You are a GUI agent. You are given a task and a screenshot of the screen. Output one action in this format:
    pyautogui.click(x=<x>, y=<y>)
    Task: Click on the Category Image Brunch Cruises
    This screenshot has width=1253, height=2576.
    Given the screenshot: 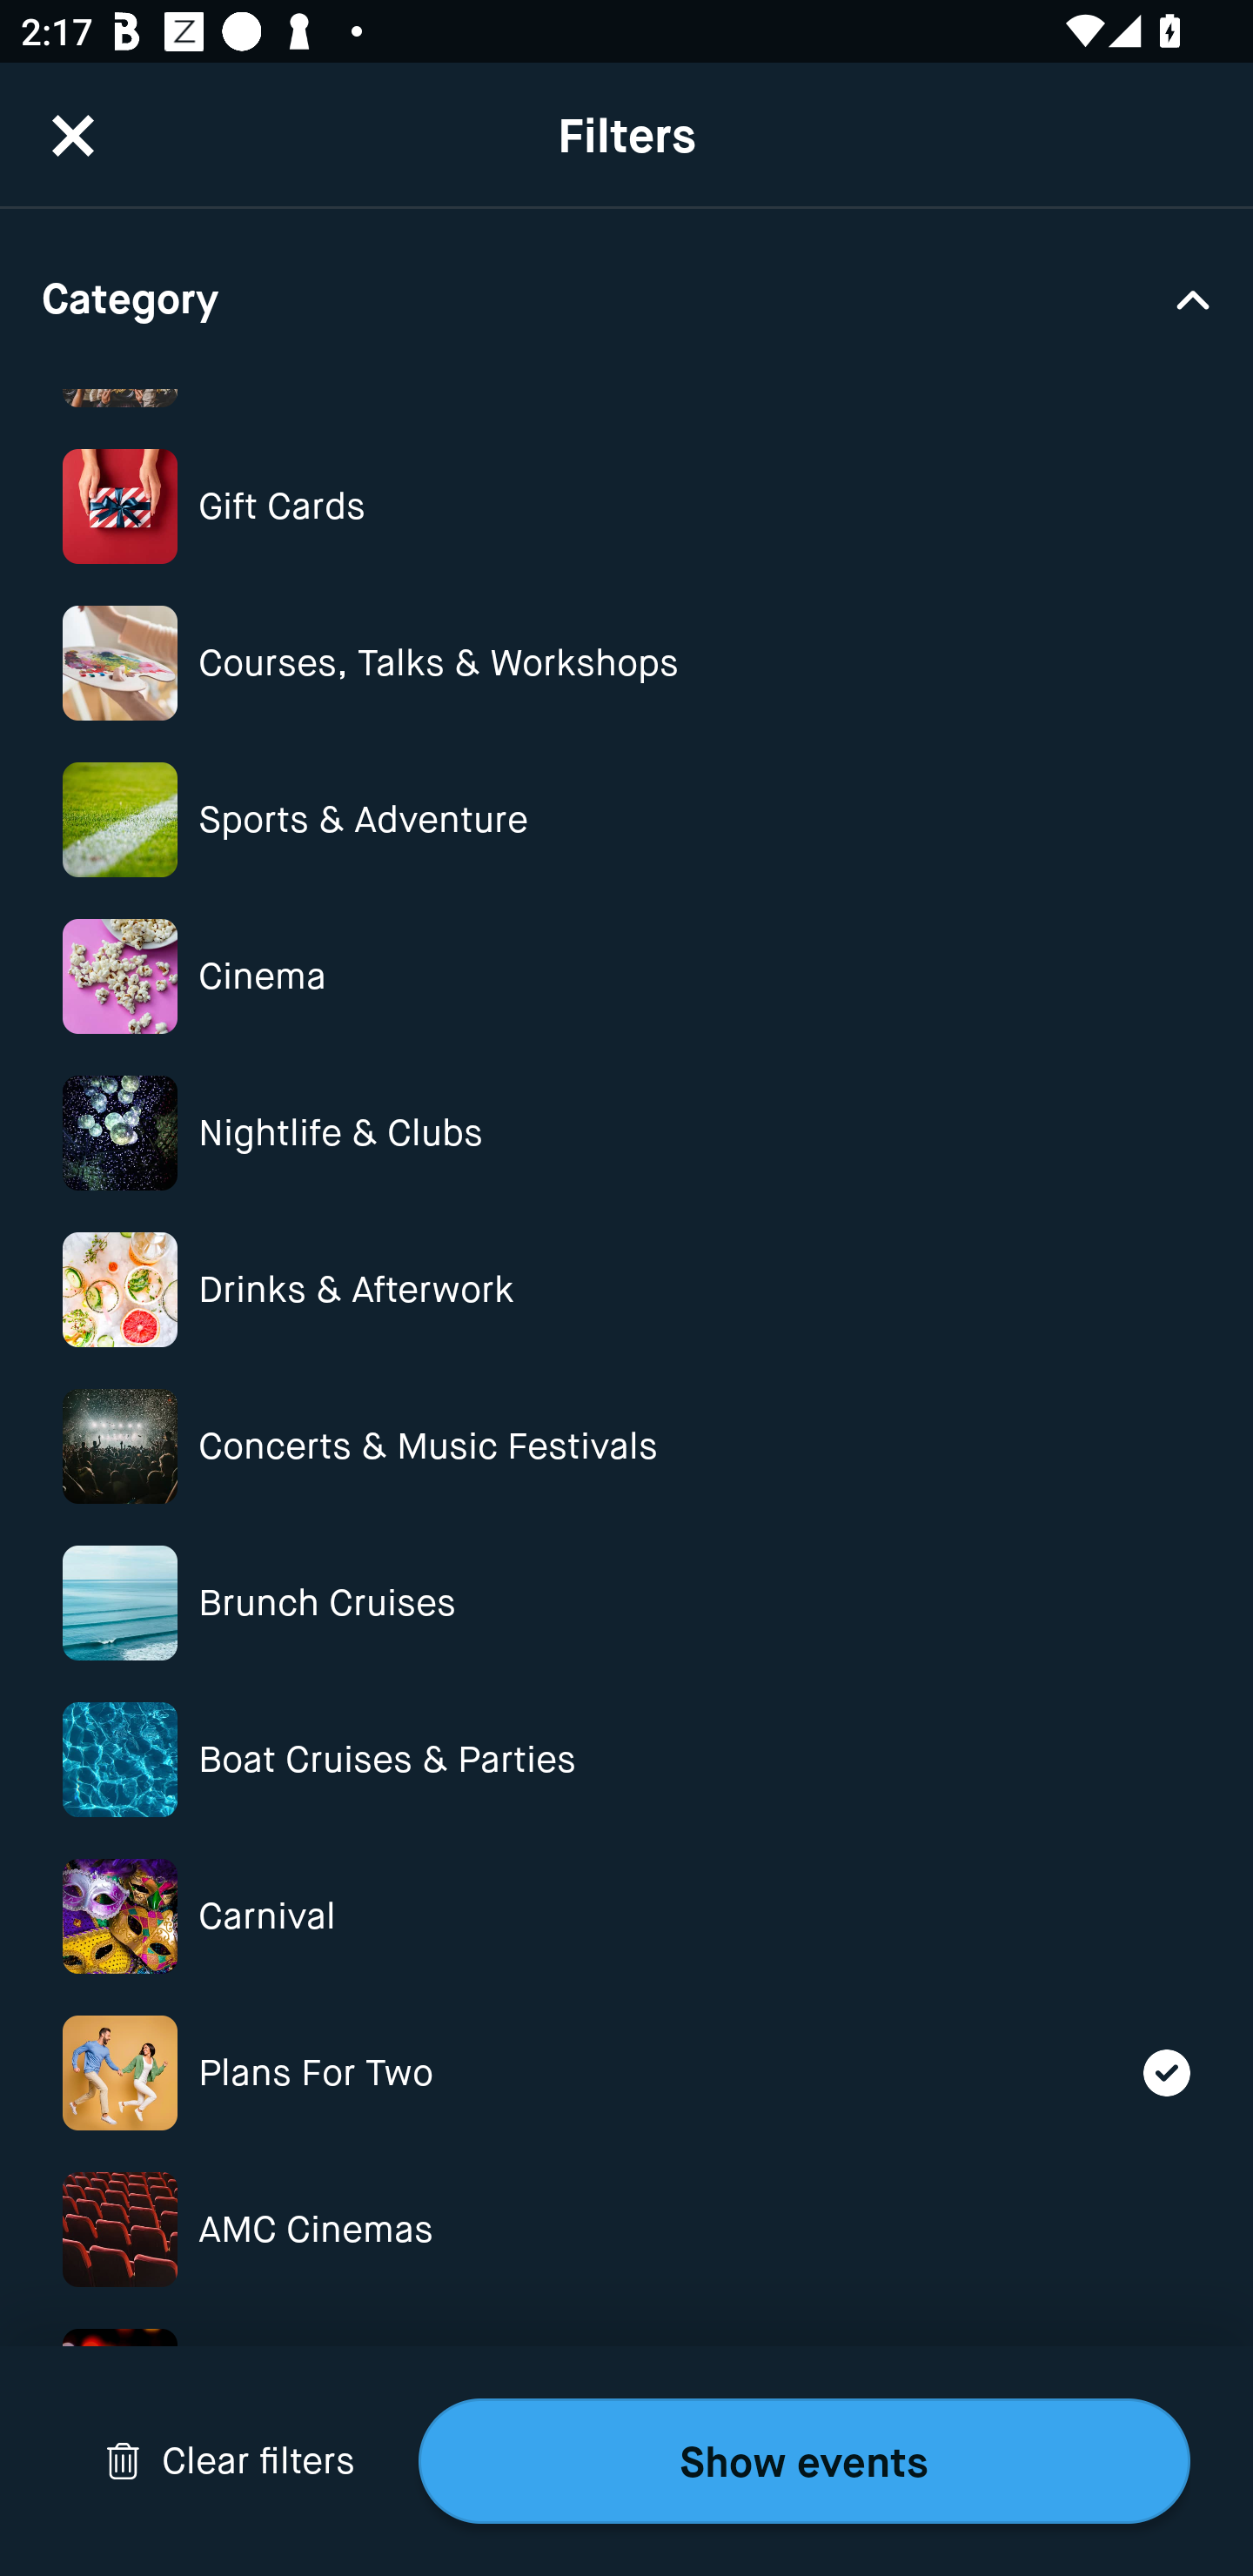 What is the action you would take?
    pyautogui.click(x=626, y=1603)
    